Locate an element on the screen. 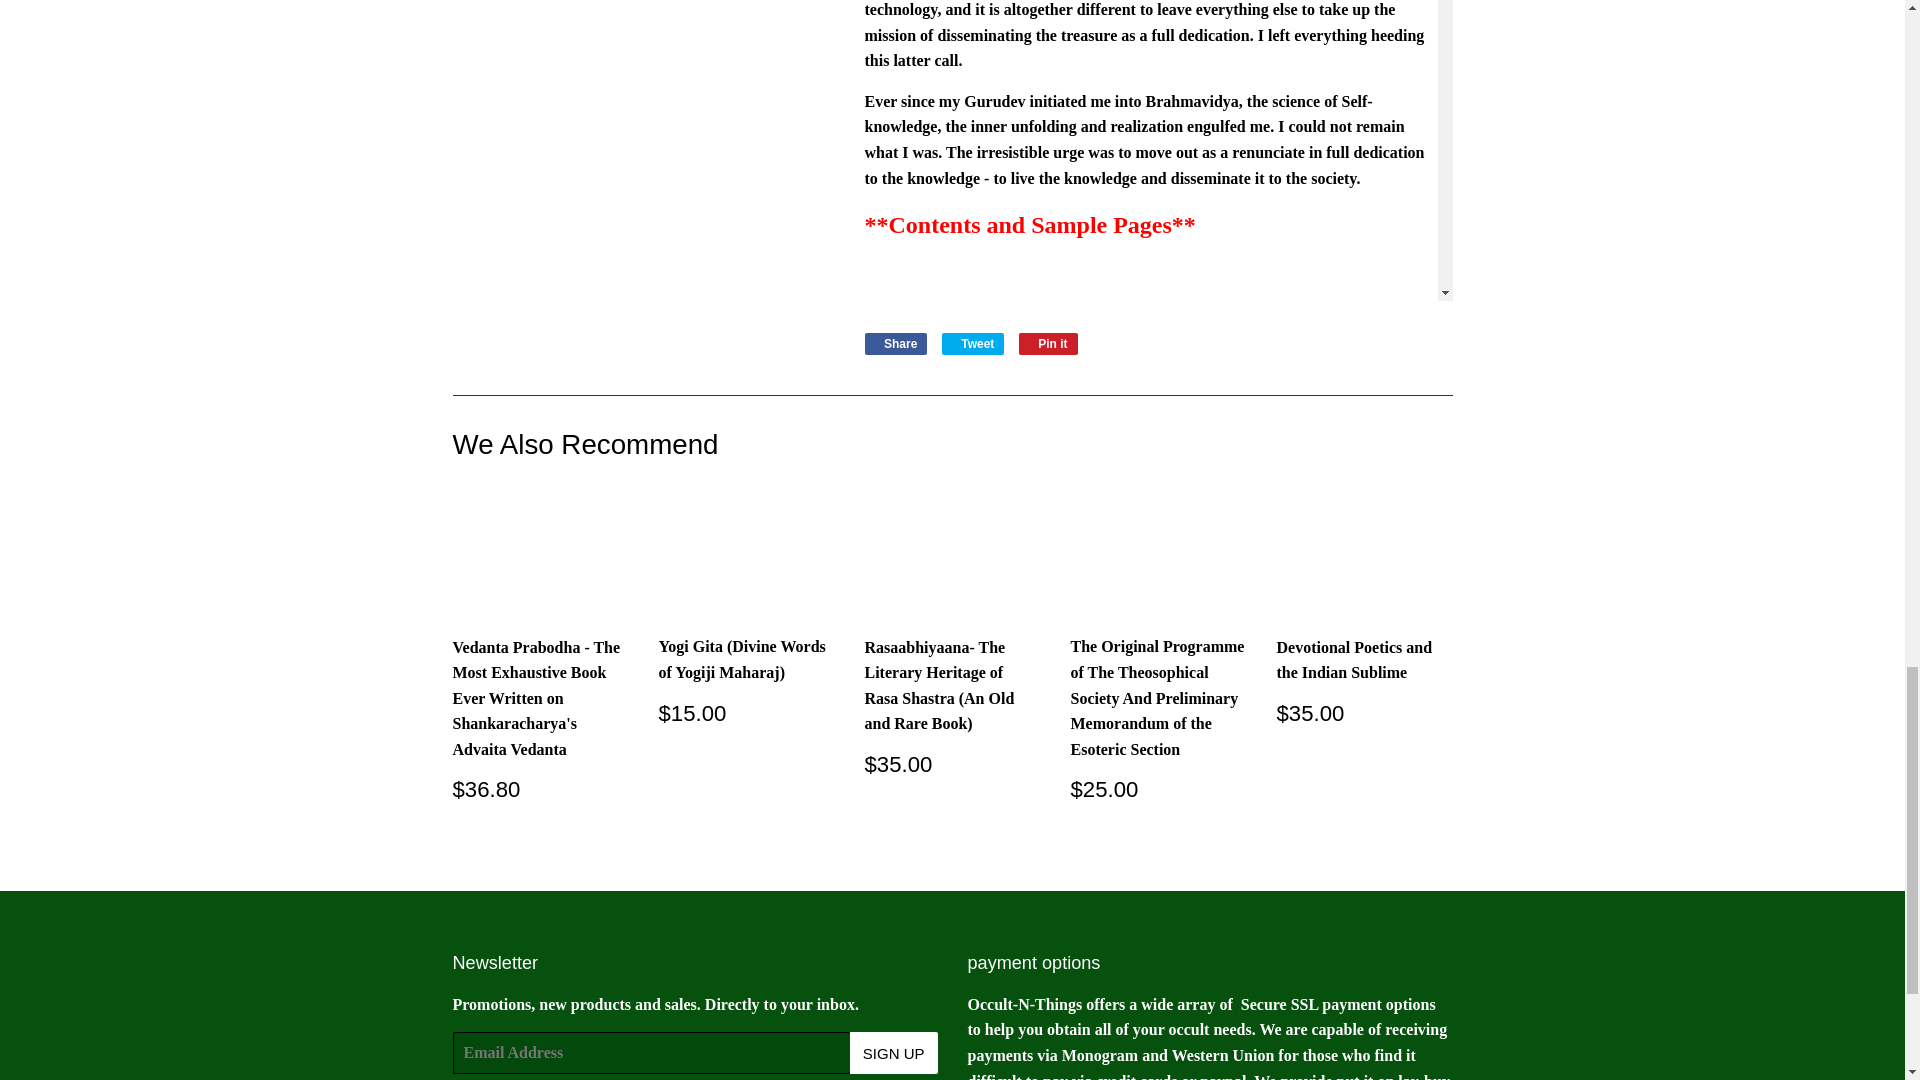 This screenshot has height=1080, width=1920. Share on Facebook is located at coordinates (973, 344).